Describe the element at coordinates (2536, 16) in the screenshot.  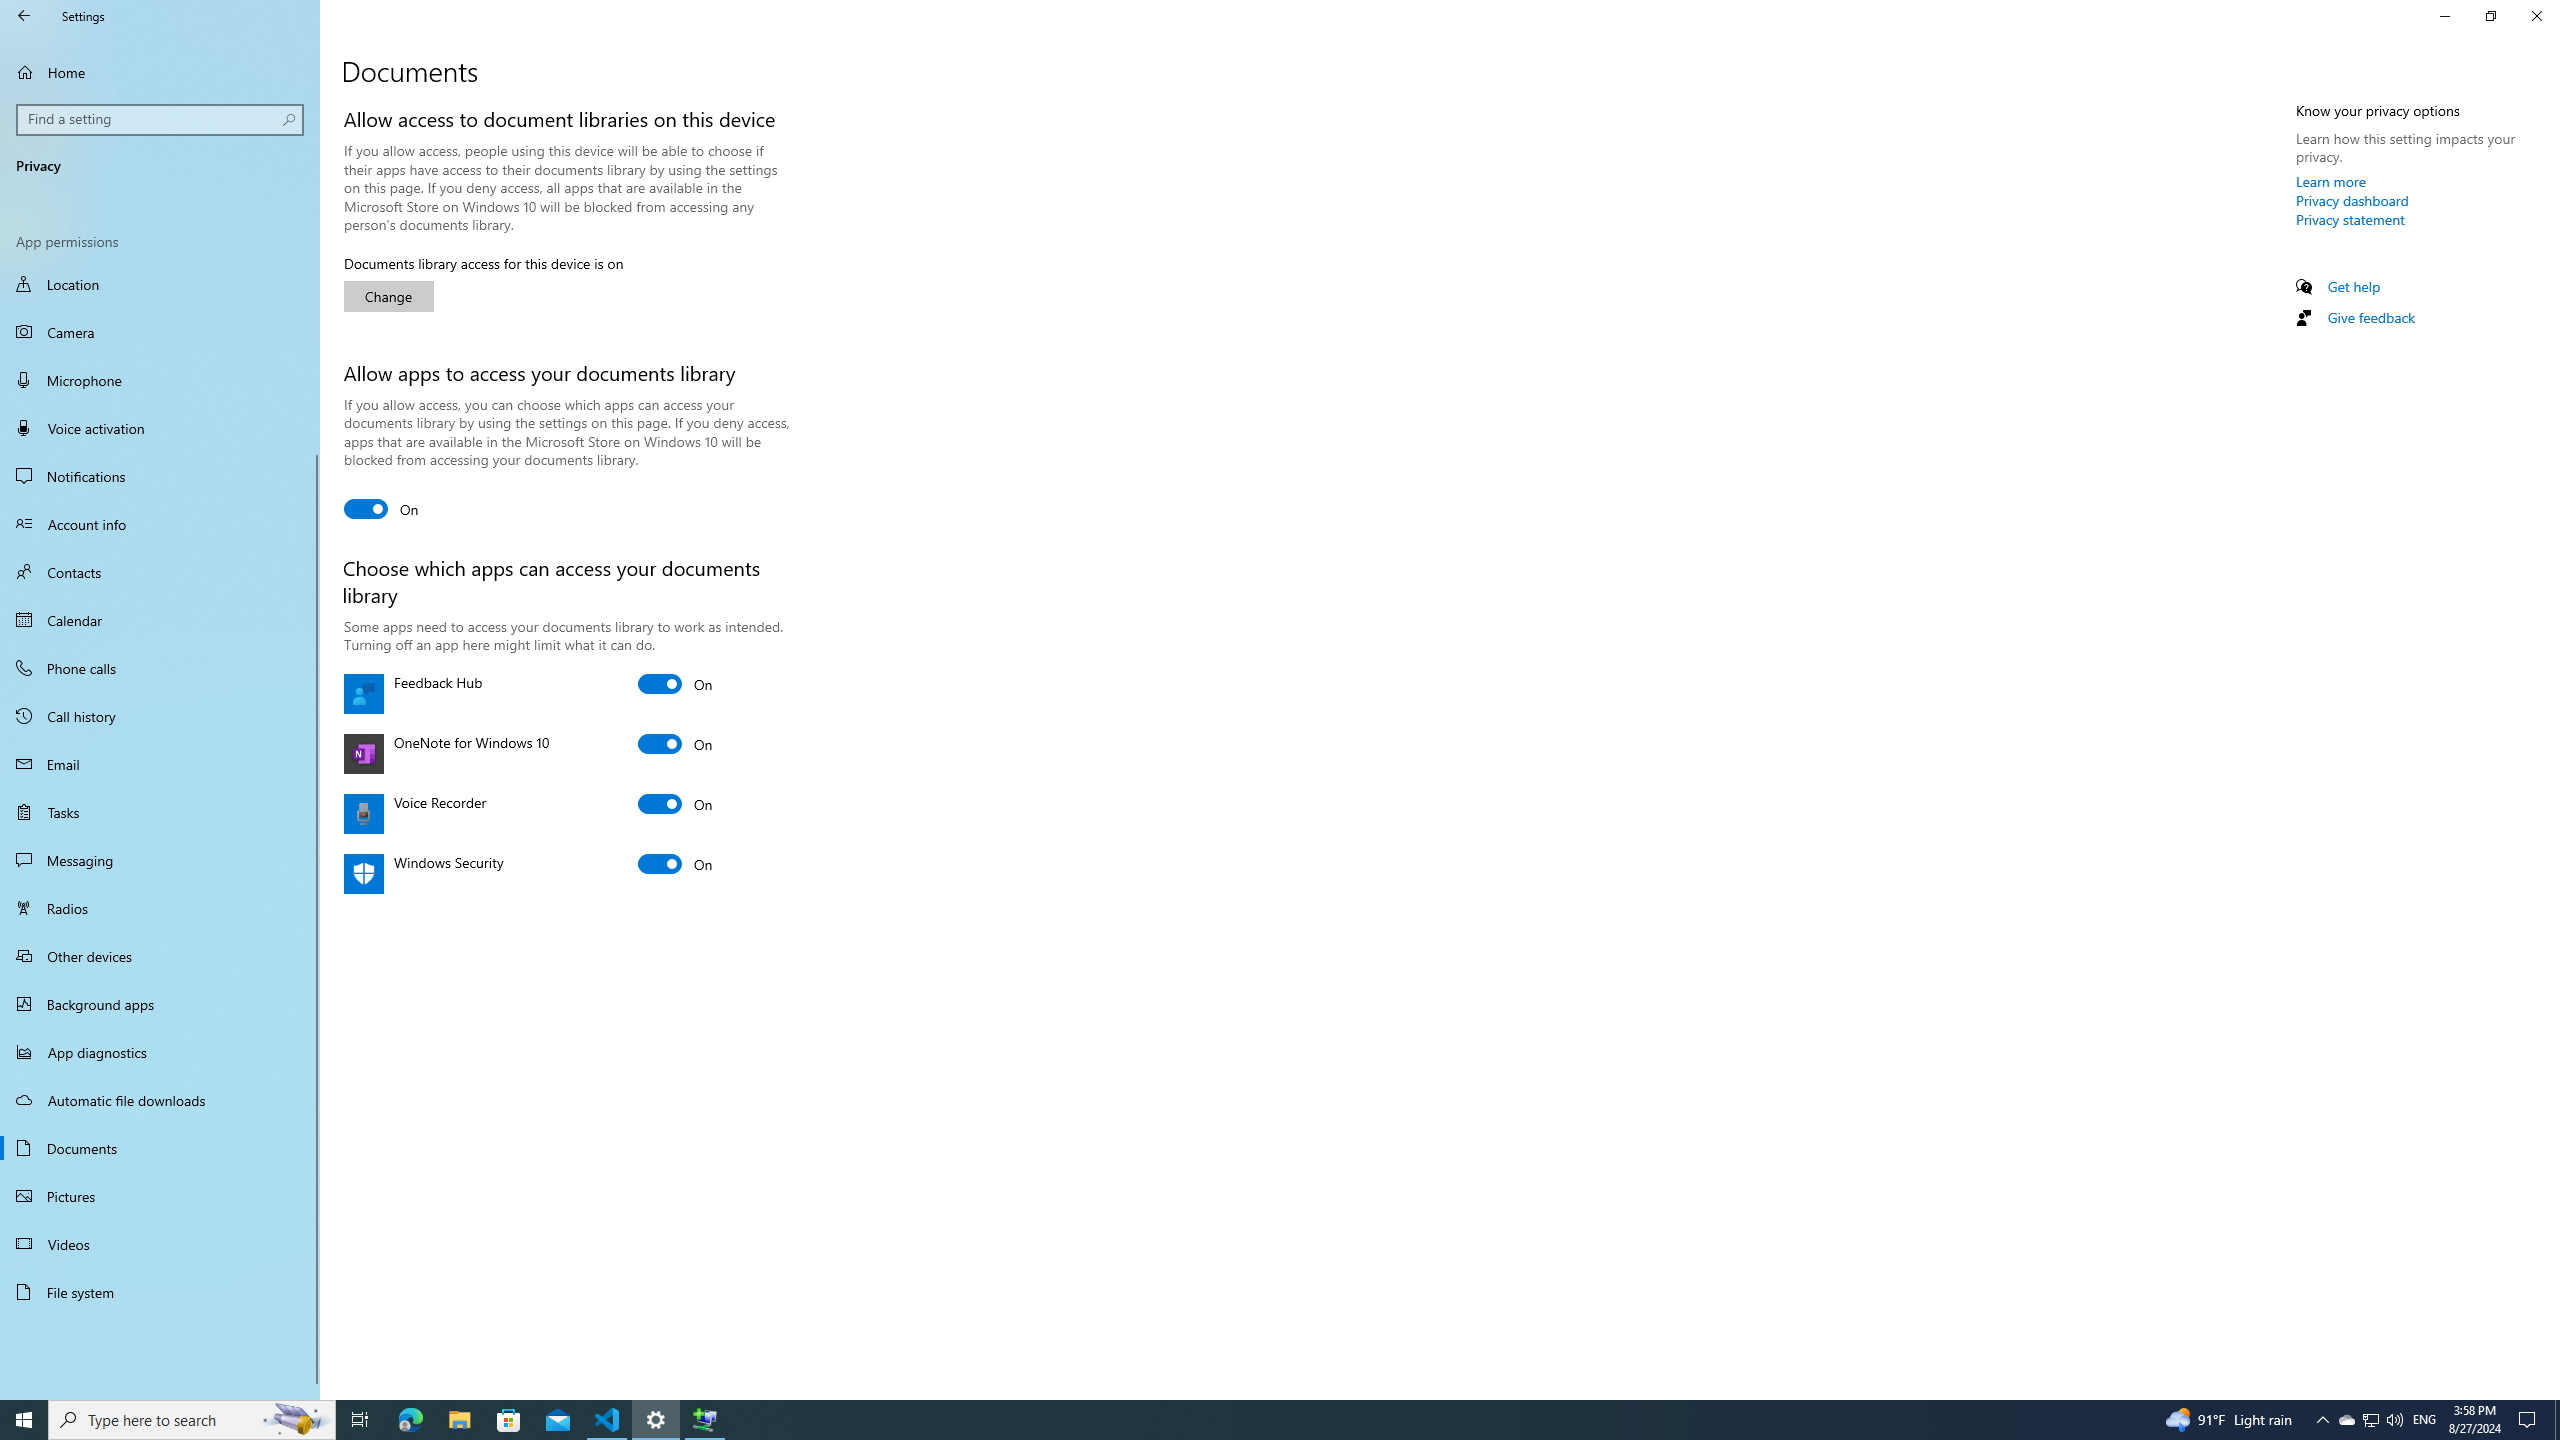
I see `Close Settings` at that location.